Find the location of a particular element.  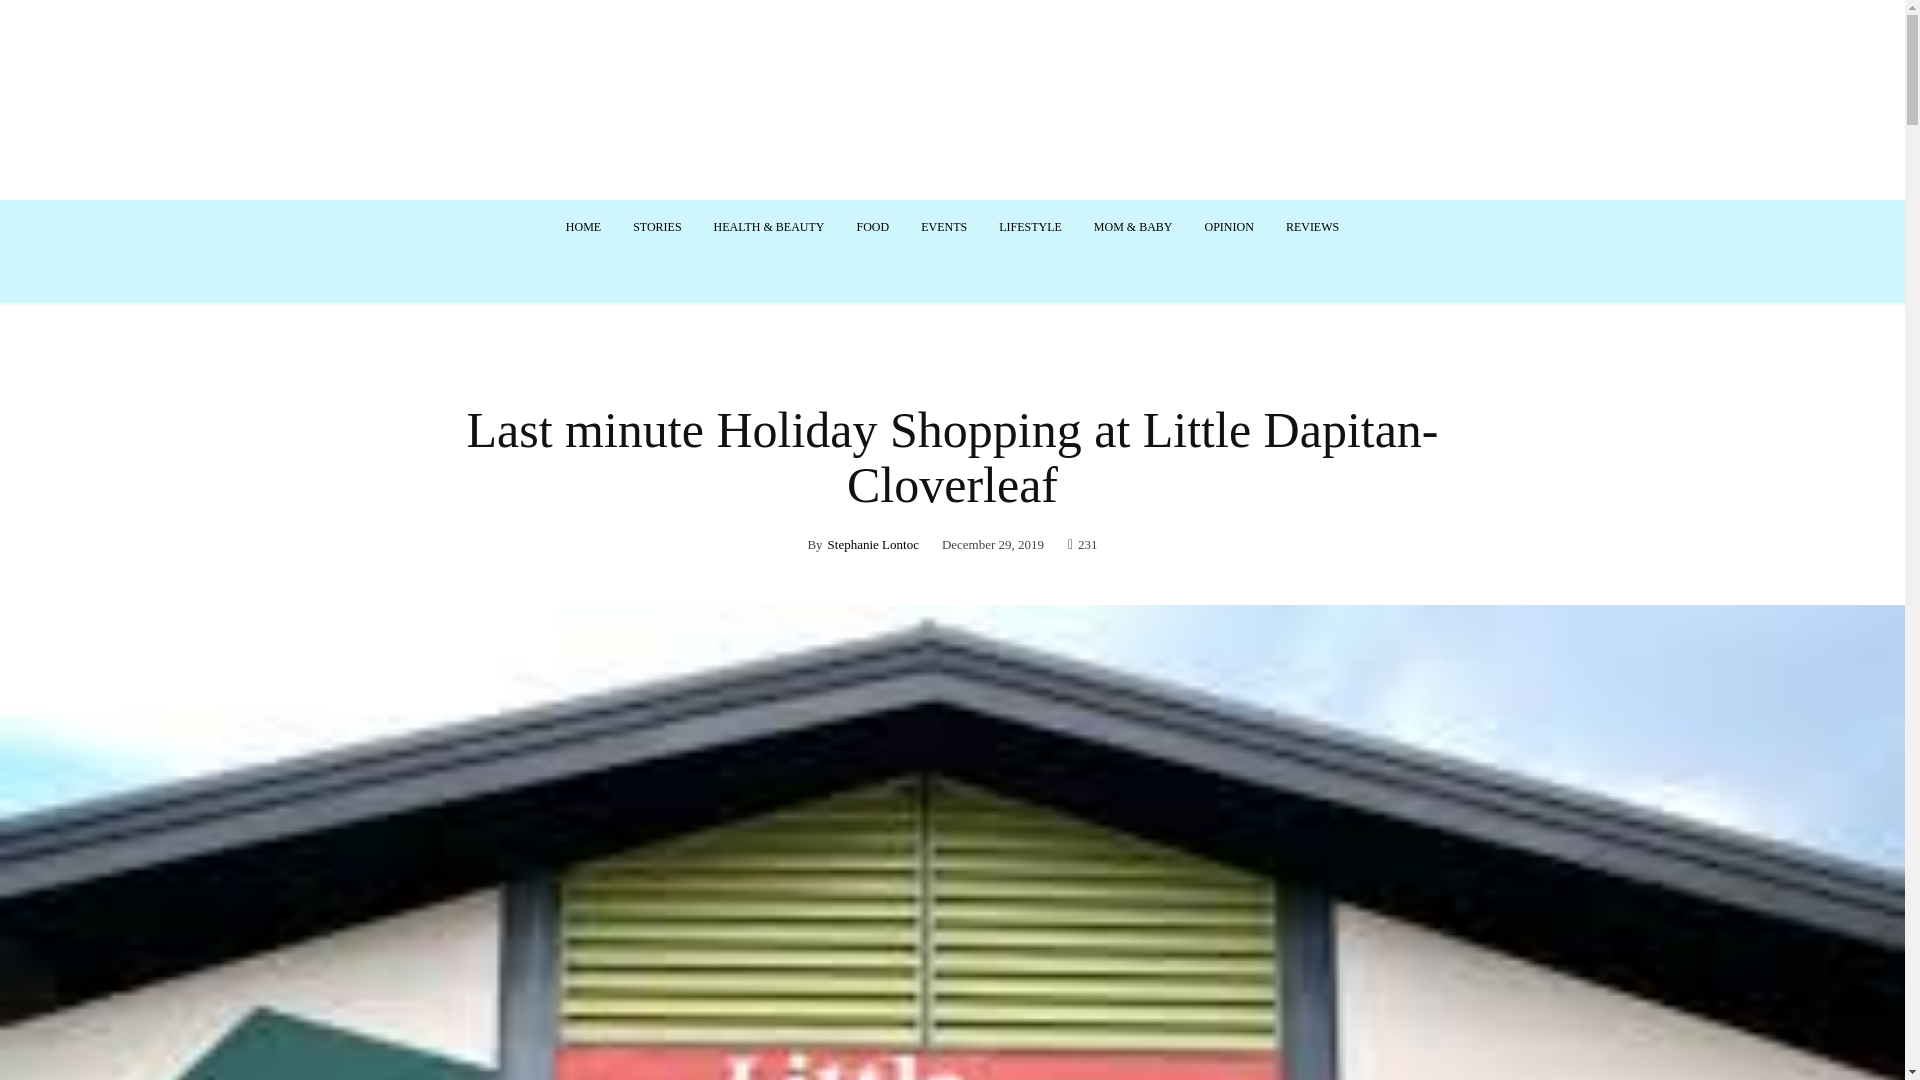

OPINION is located at coordinates (1228, 226).